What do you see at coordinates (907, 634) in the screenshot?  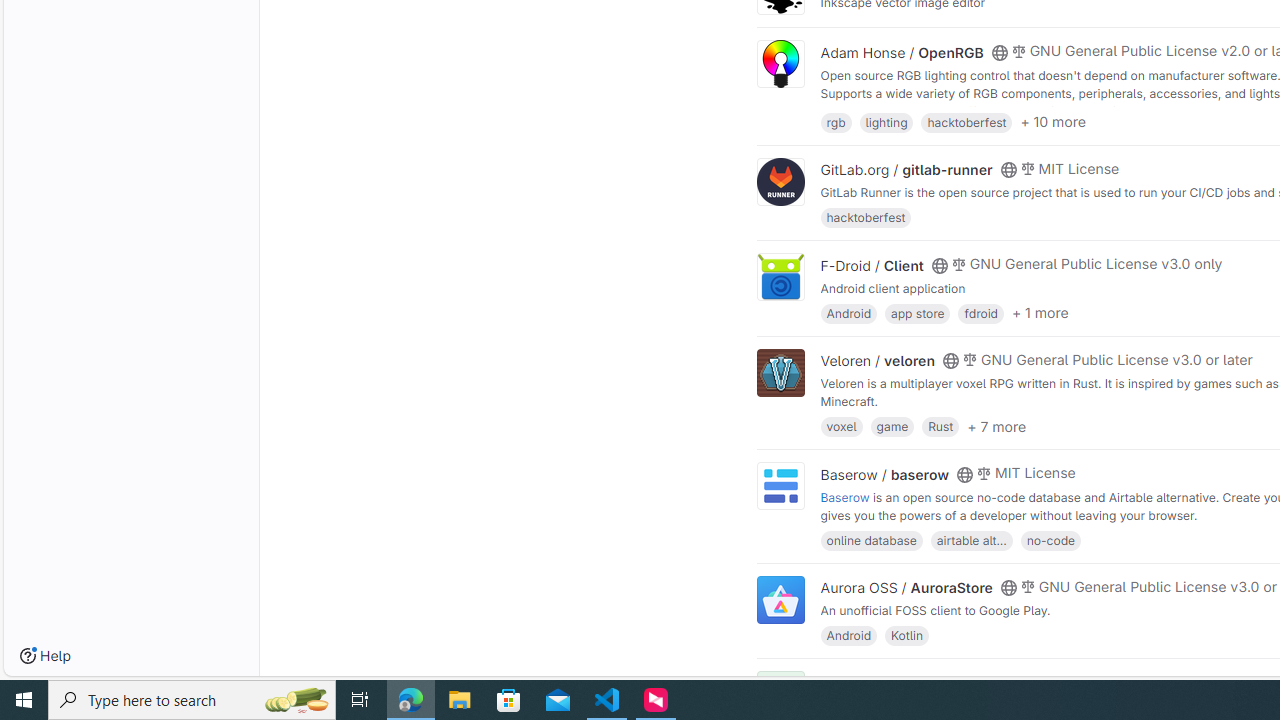 I see `Kotlin` at bounding box center [907, 634].